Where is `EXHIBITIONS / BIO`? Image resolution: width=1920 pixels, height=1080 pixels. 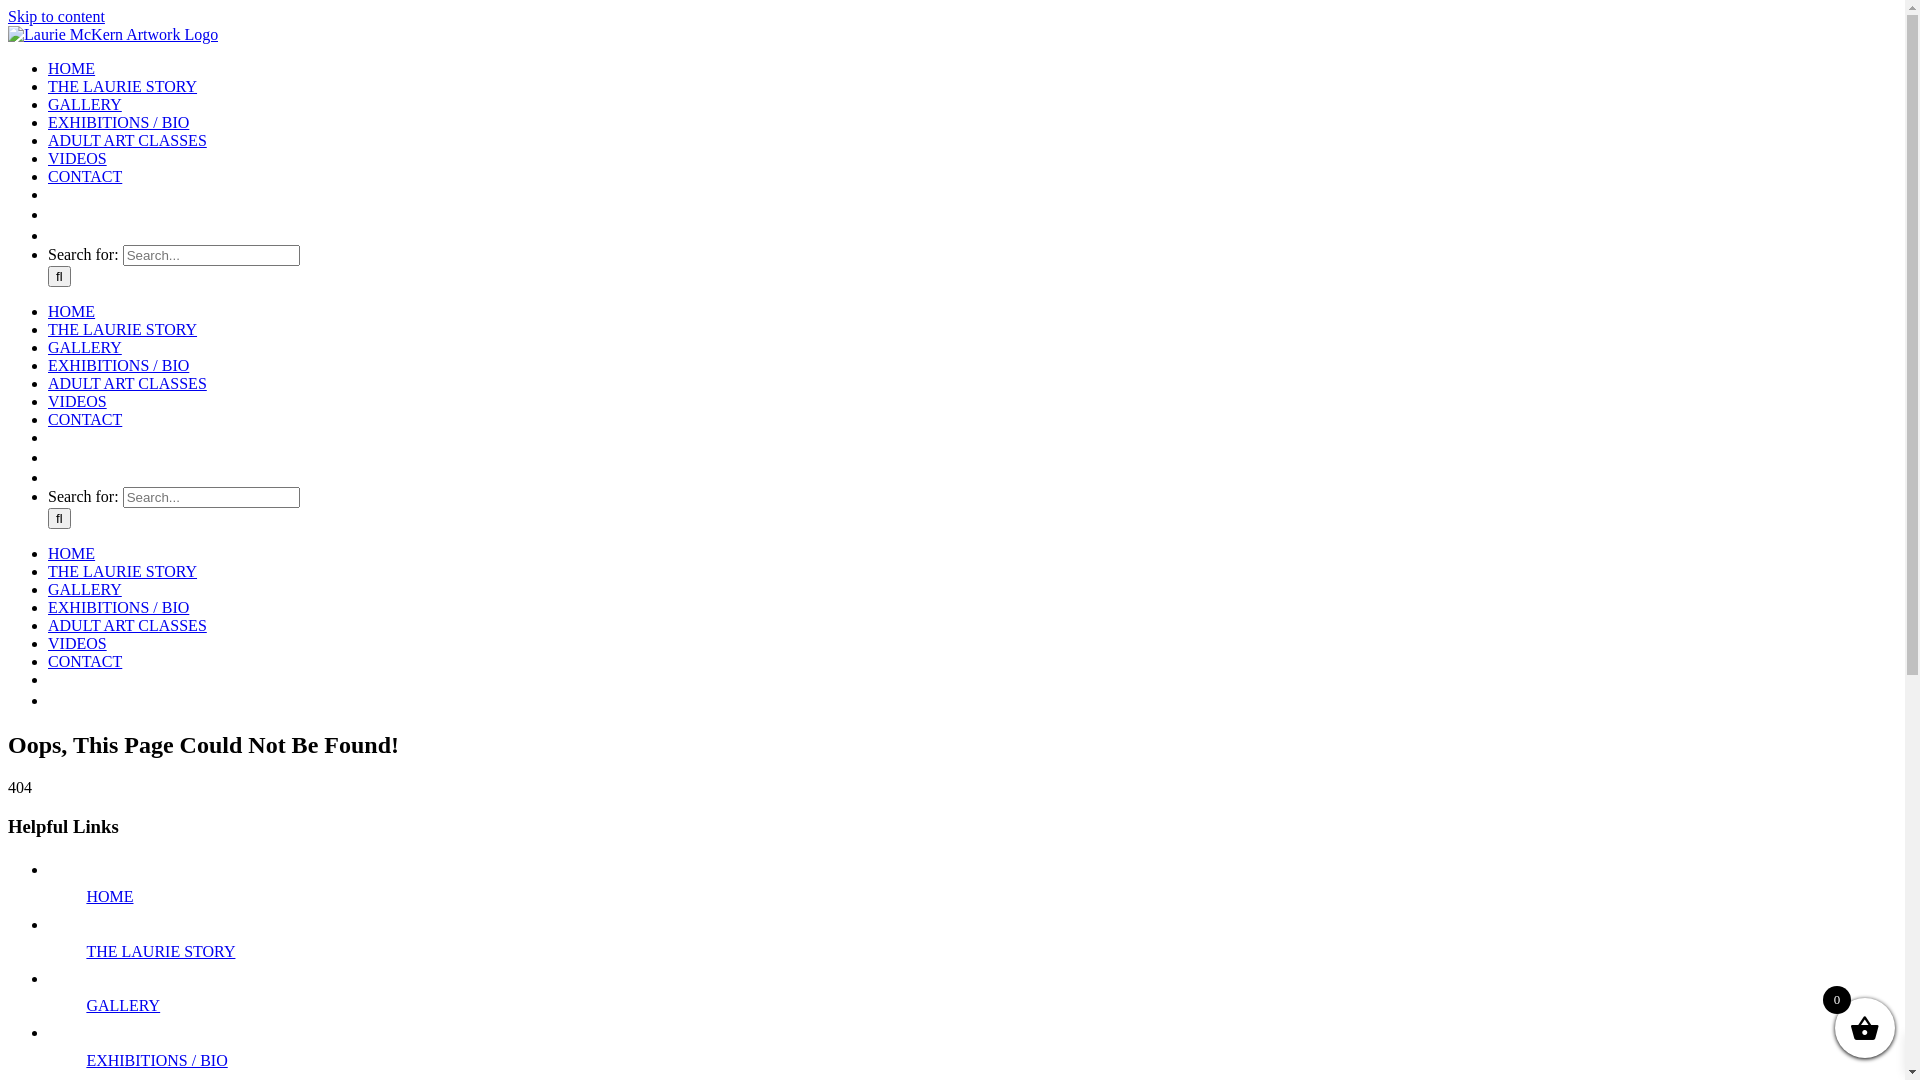 EXHIBITIONS / BIO is located at coordinates (118, 122).